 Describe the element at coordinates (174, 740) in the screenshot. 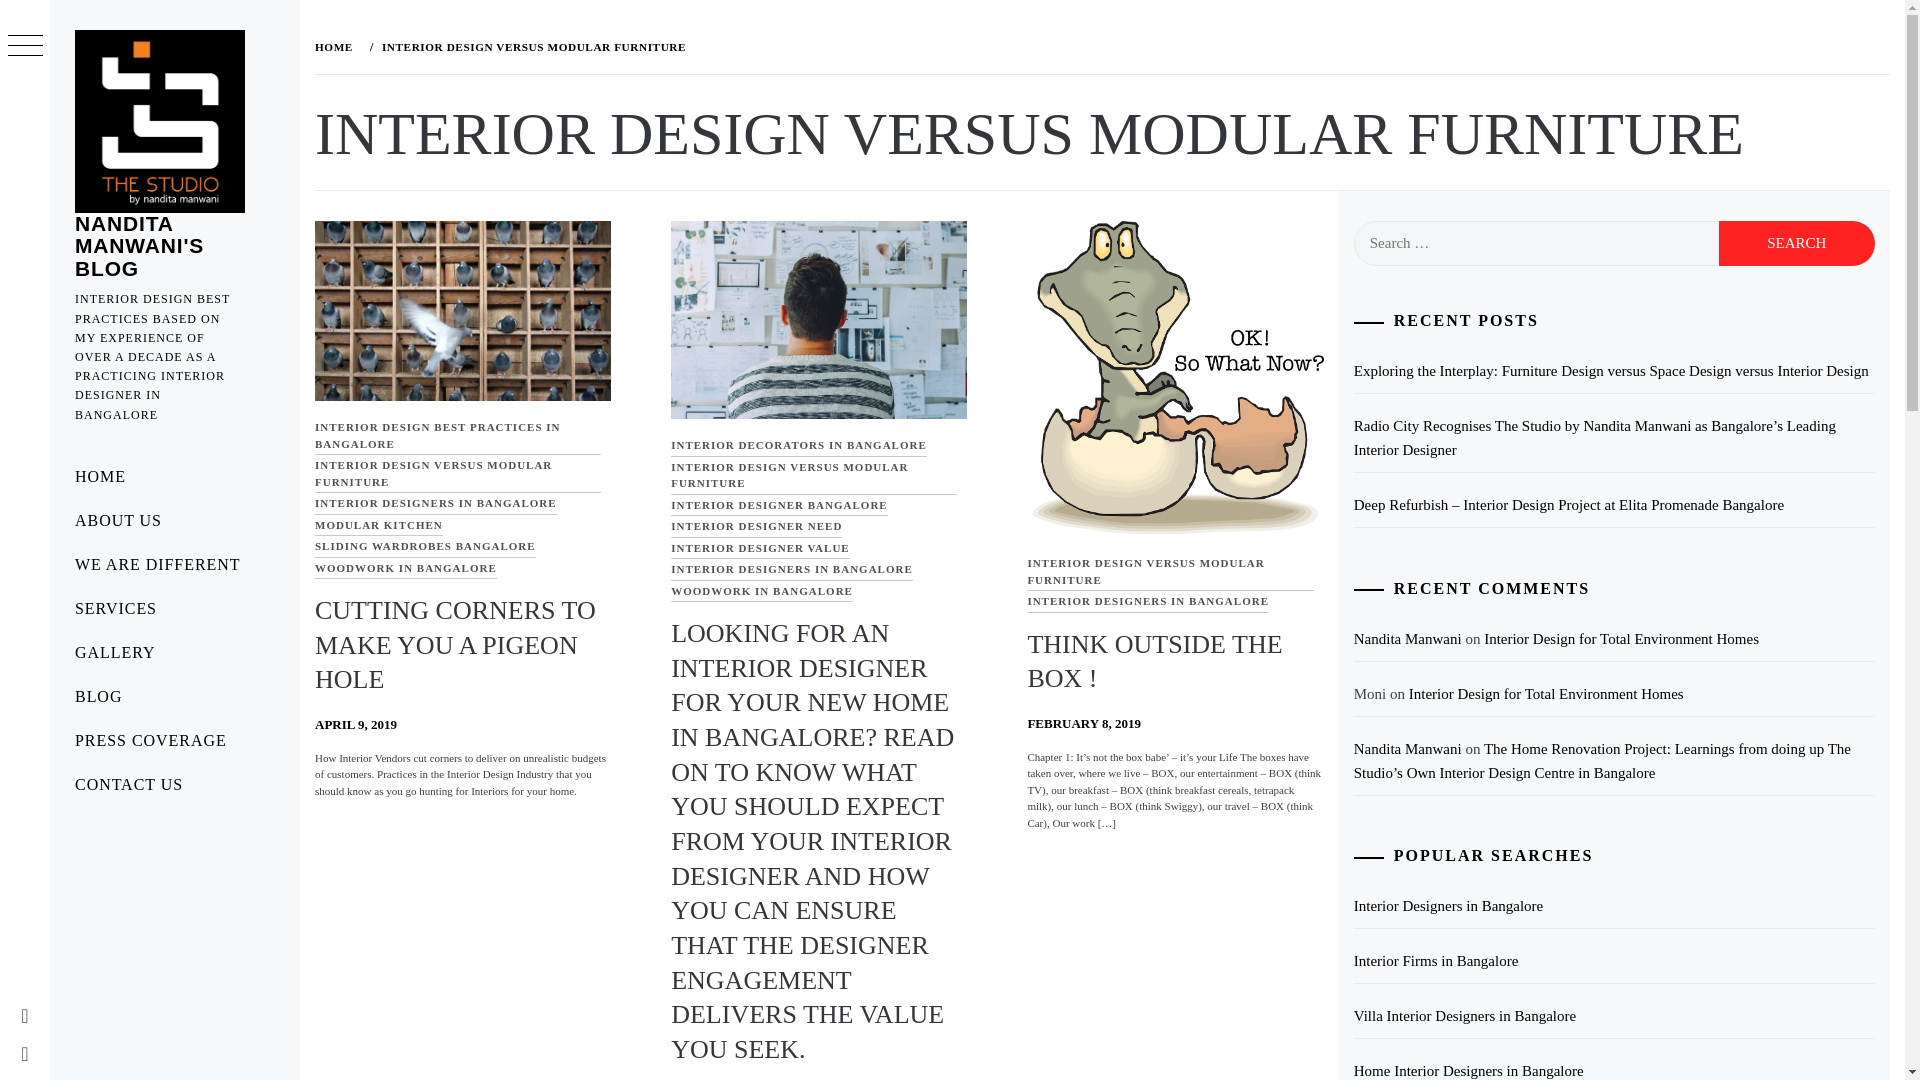

I see `PRESS COVERAGE` at that location.